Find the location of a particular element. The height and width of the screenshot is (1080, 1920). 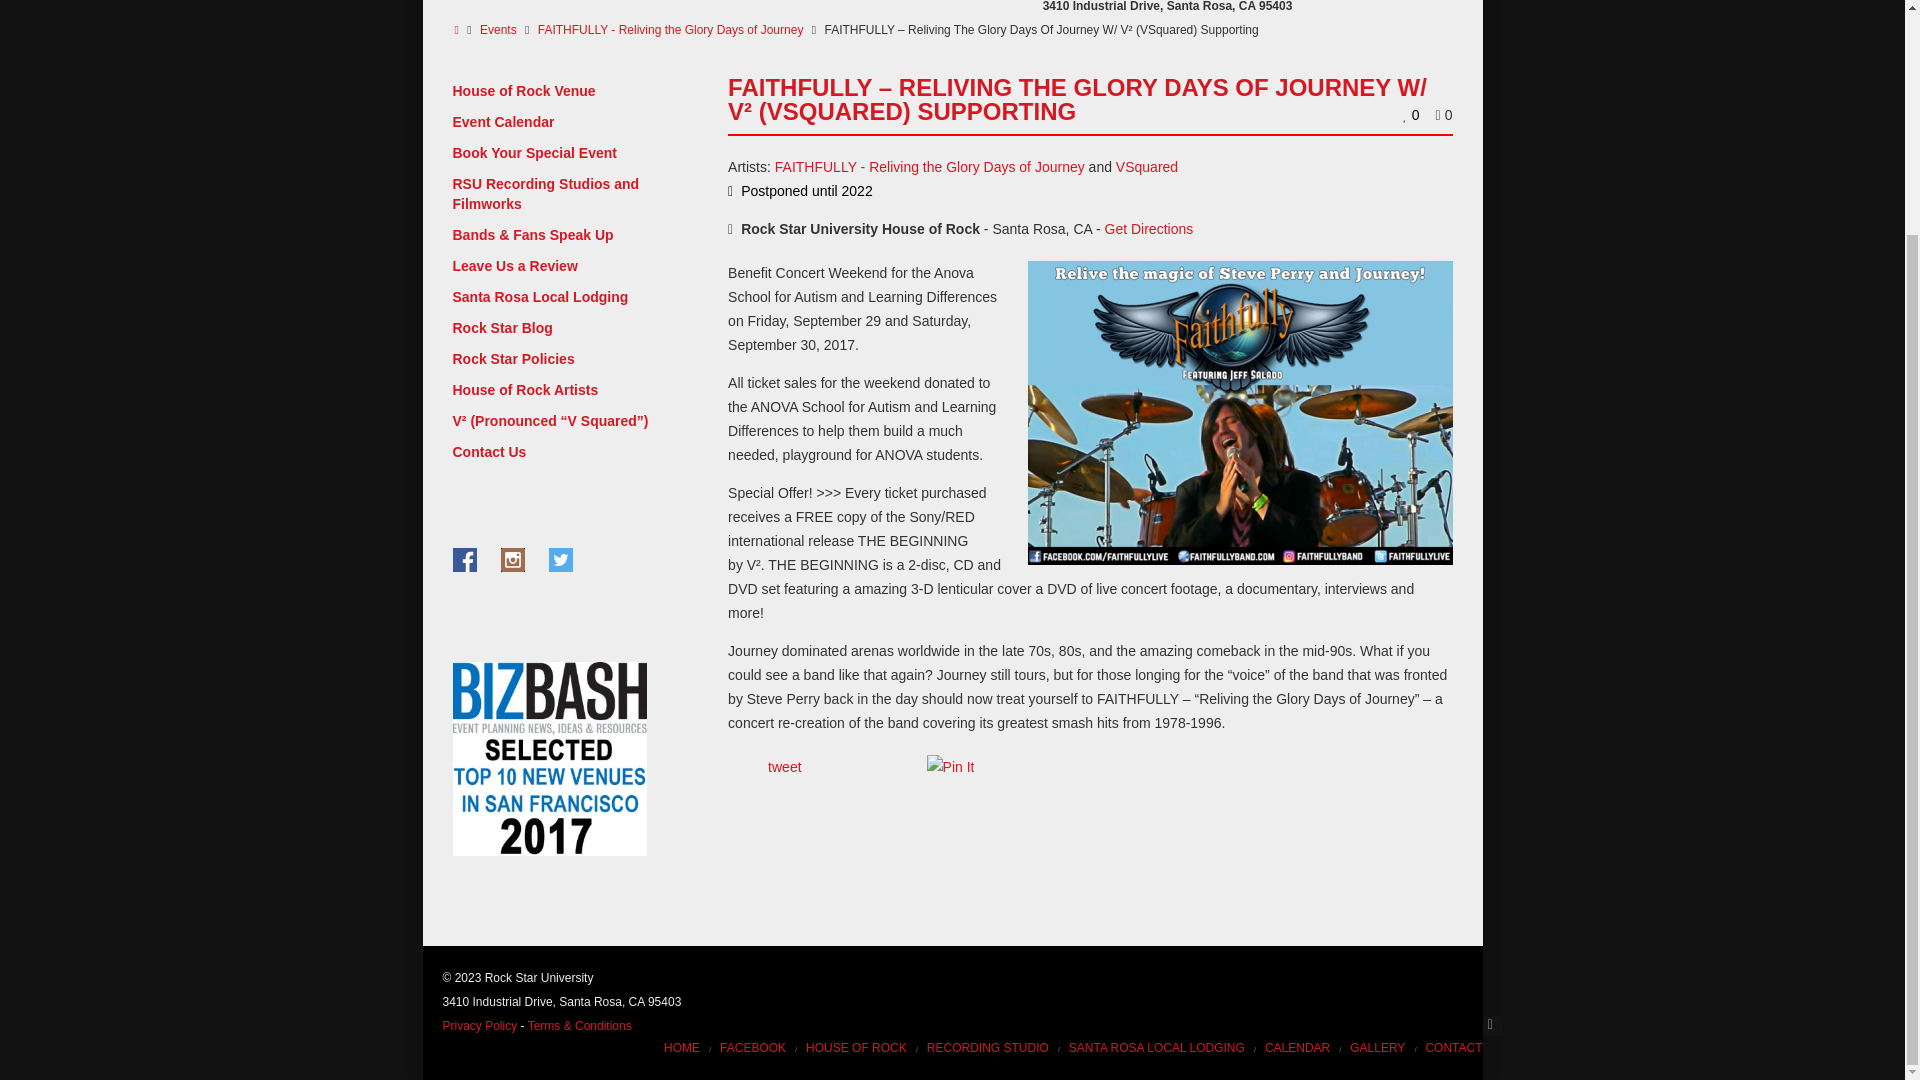

FAITHFULLY - Reliving the Glory Days of Journey is located at coordinates (670, 29).